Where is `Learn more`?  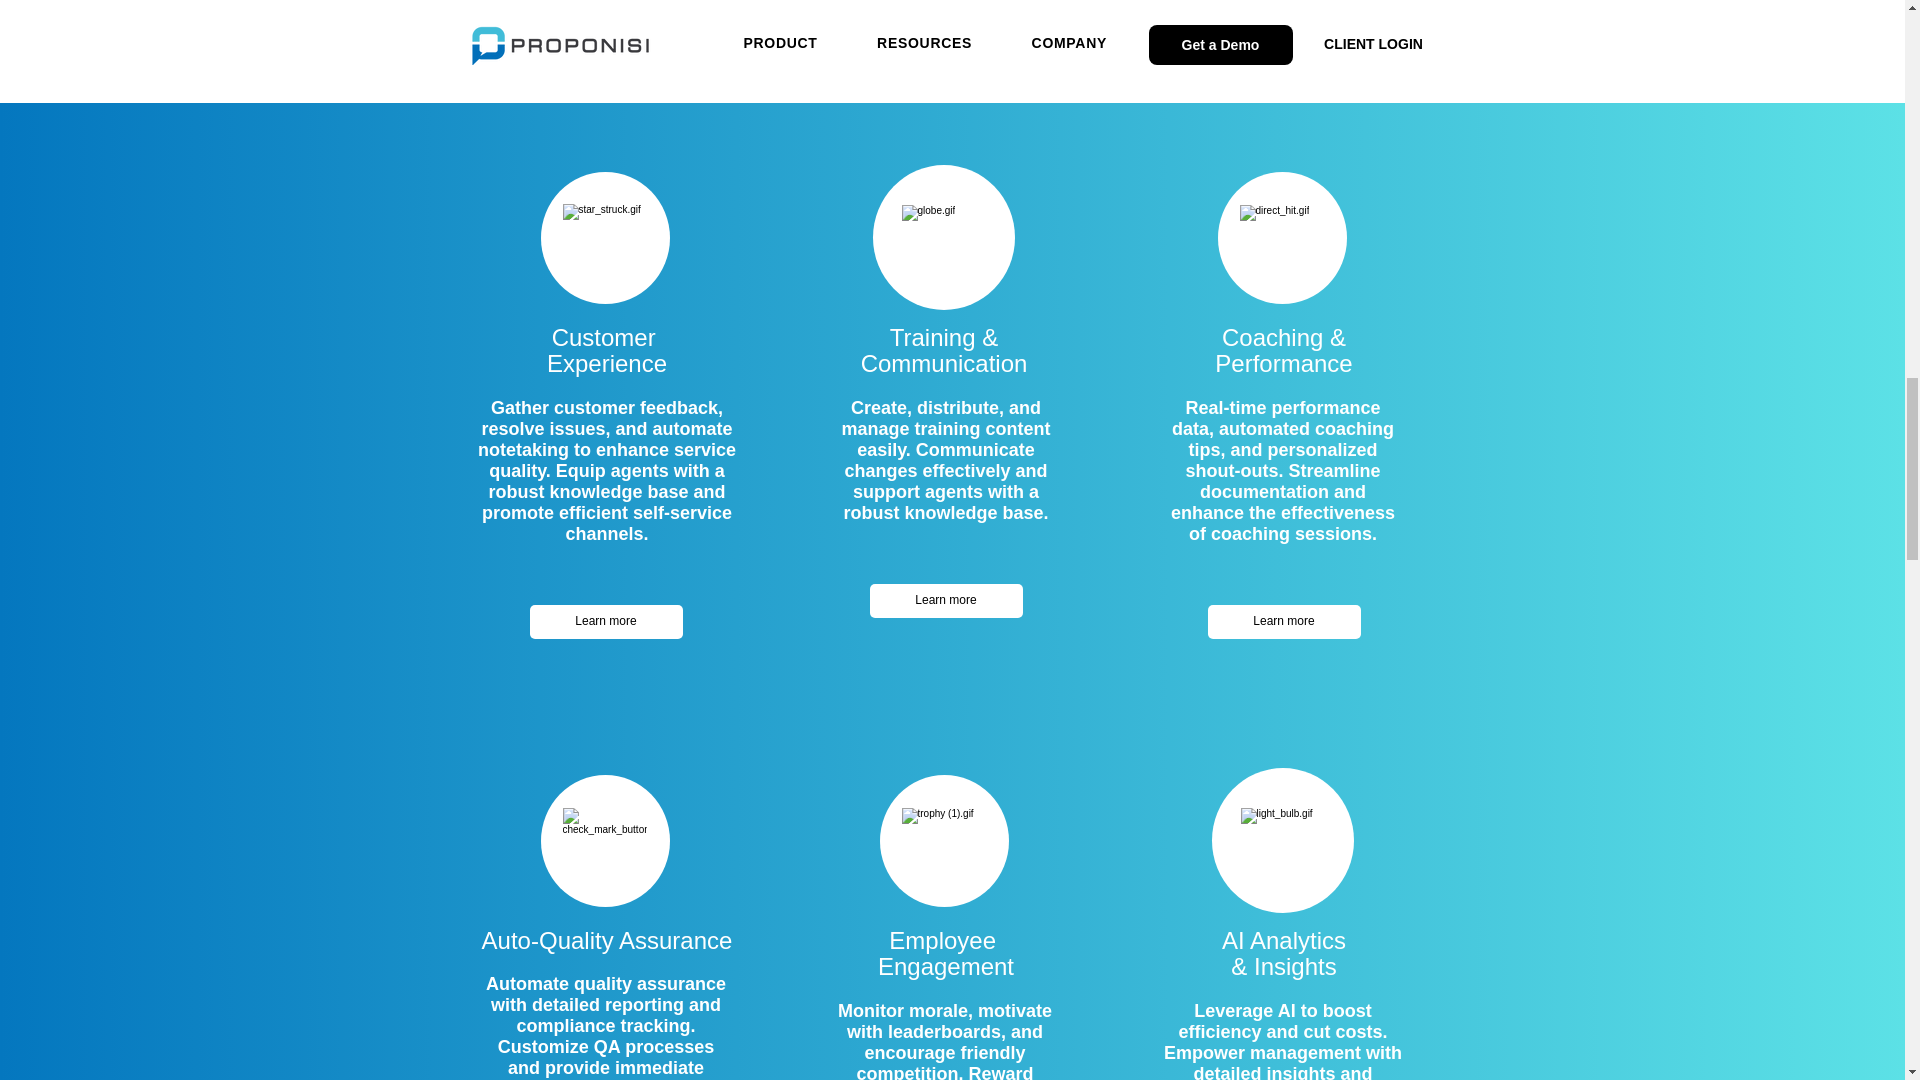 Learn more is located at coordinates (946, 600).